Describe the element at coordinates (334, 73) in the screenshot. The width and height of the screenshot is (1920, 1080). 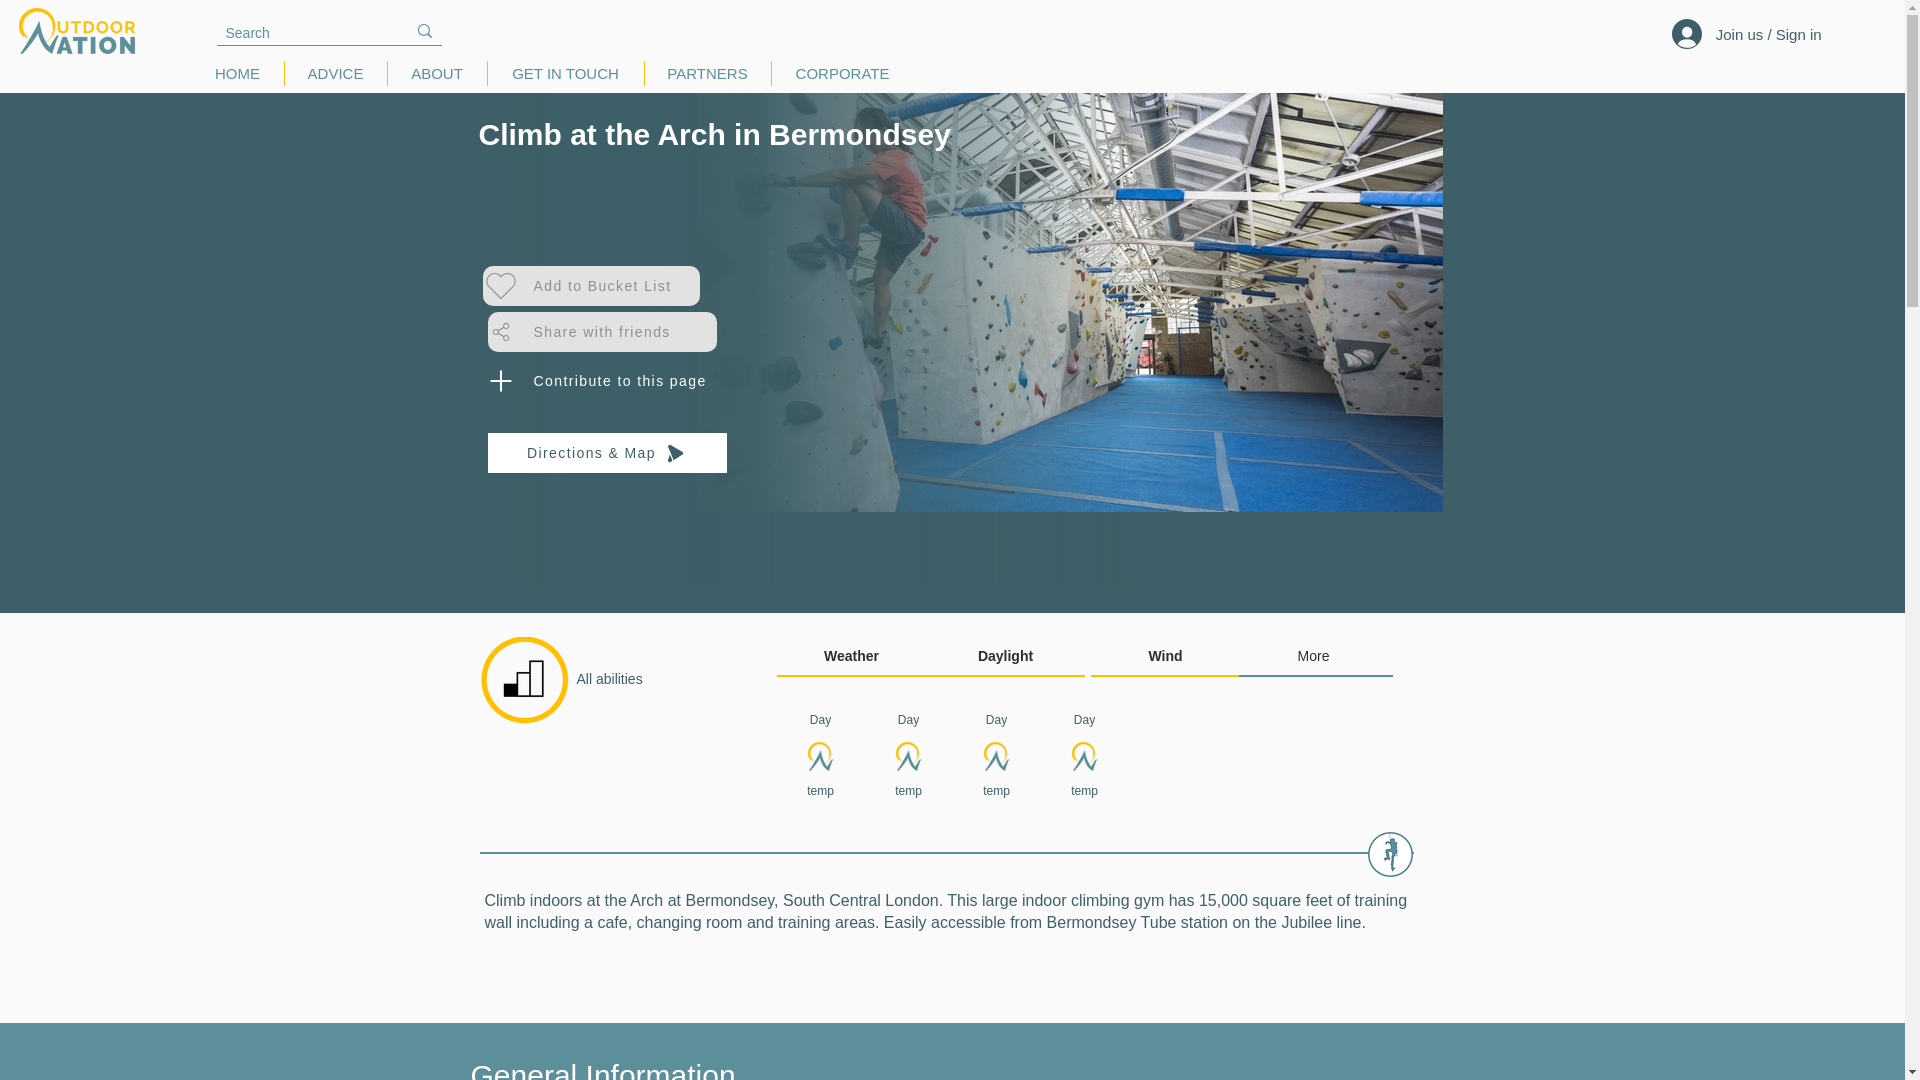
I see `Add to Bucket List` at that location.